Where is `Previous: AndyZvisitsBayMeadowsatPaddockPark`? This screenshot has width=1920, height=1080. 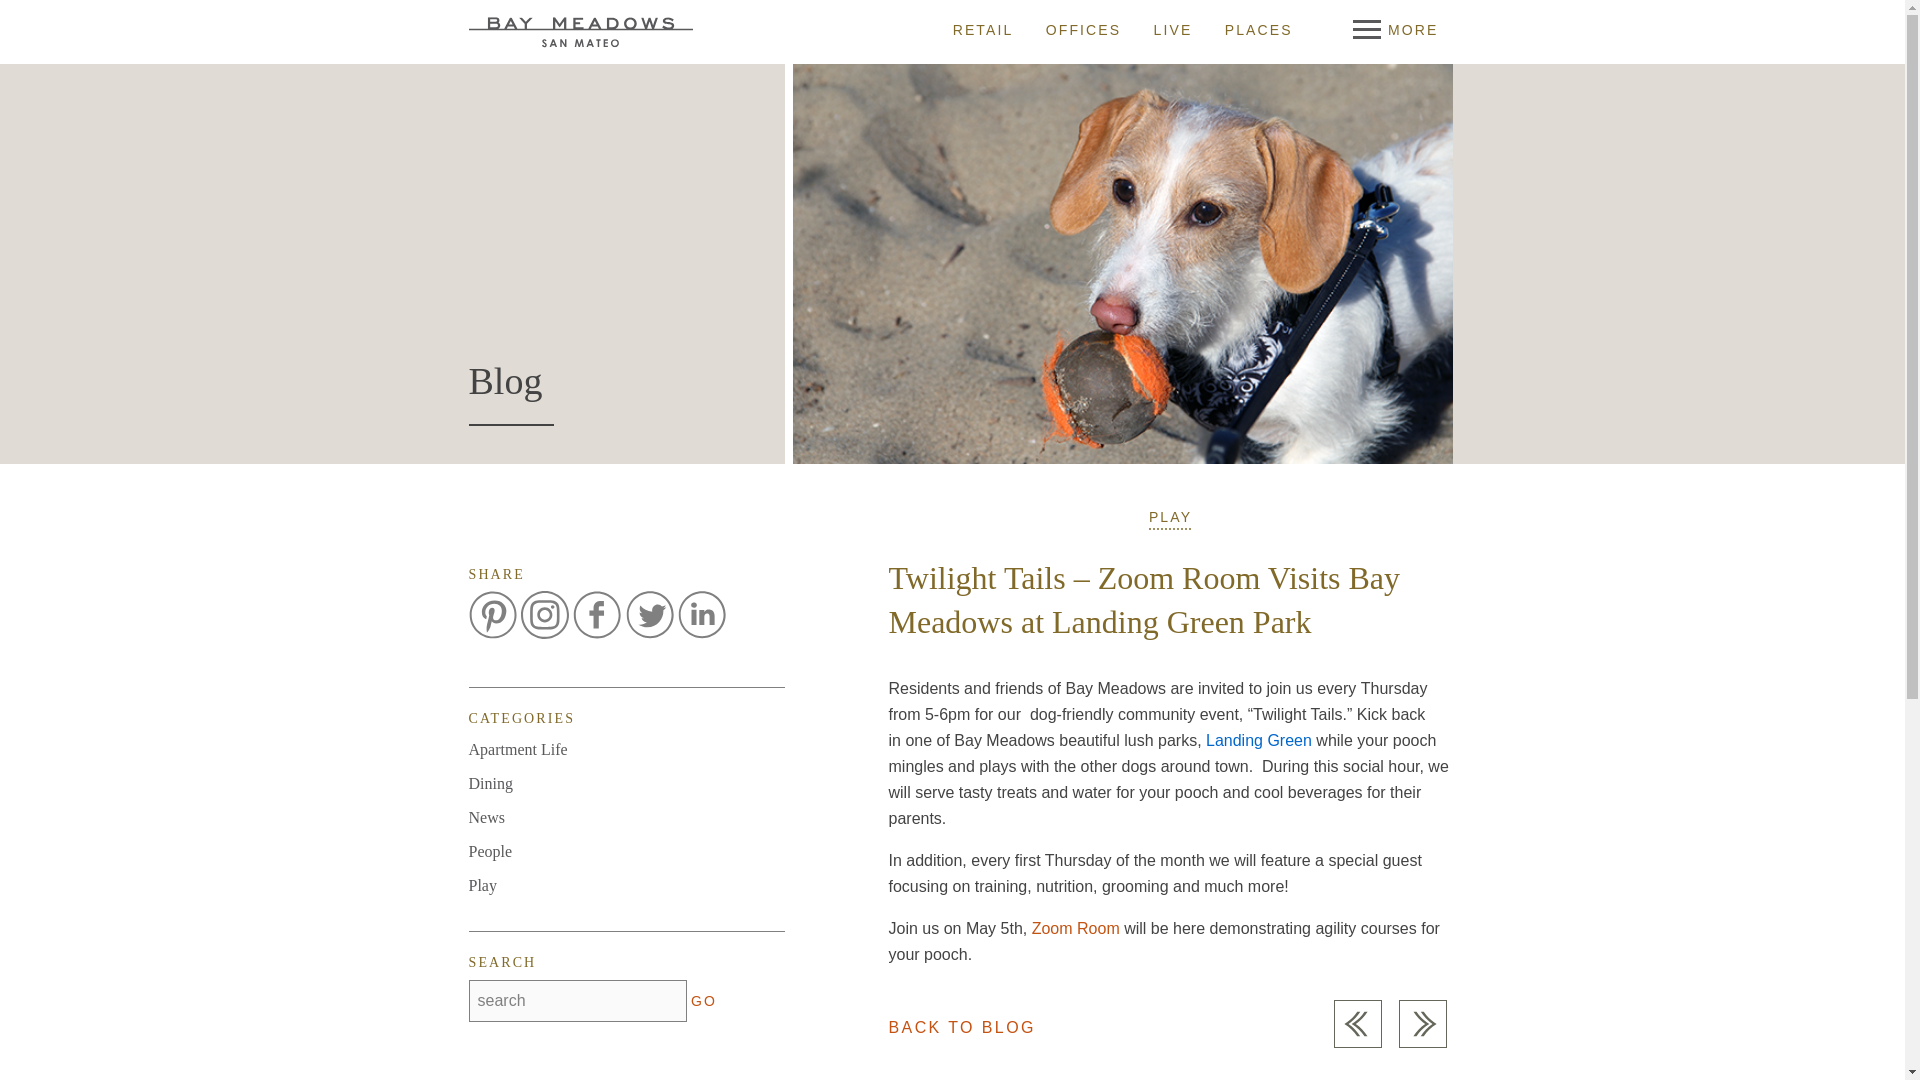
Previous: AndyZvisitsBayMeadowsatPaddockPark is located at coordinates (1358, 1024).